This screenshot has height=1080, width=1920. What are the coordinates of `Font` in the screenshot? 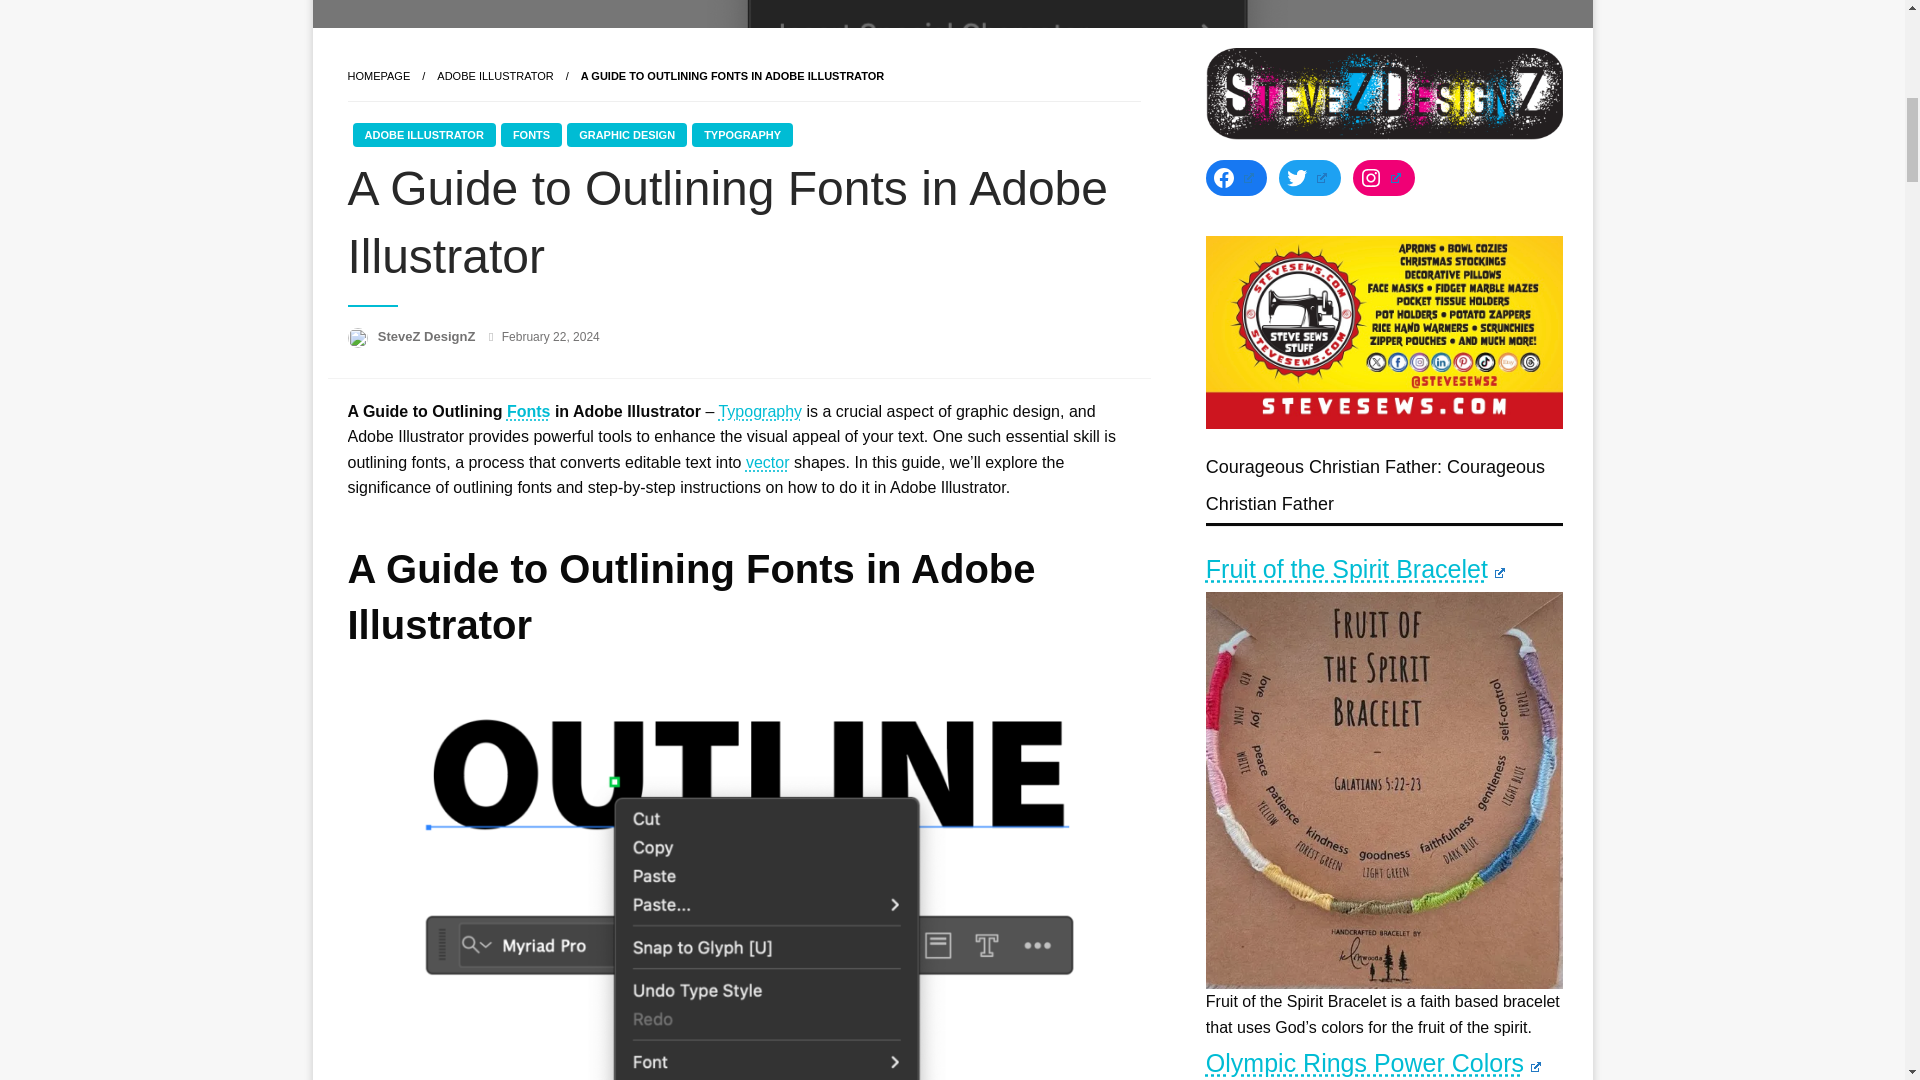 It's located at (528, 411).